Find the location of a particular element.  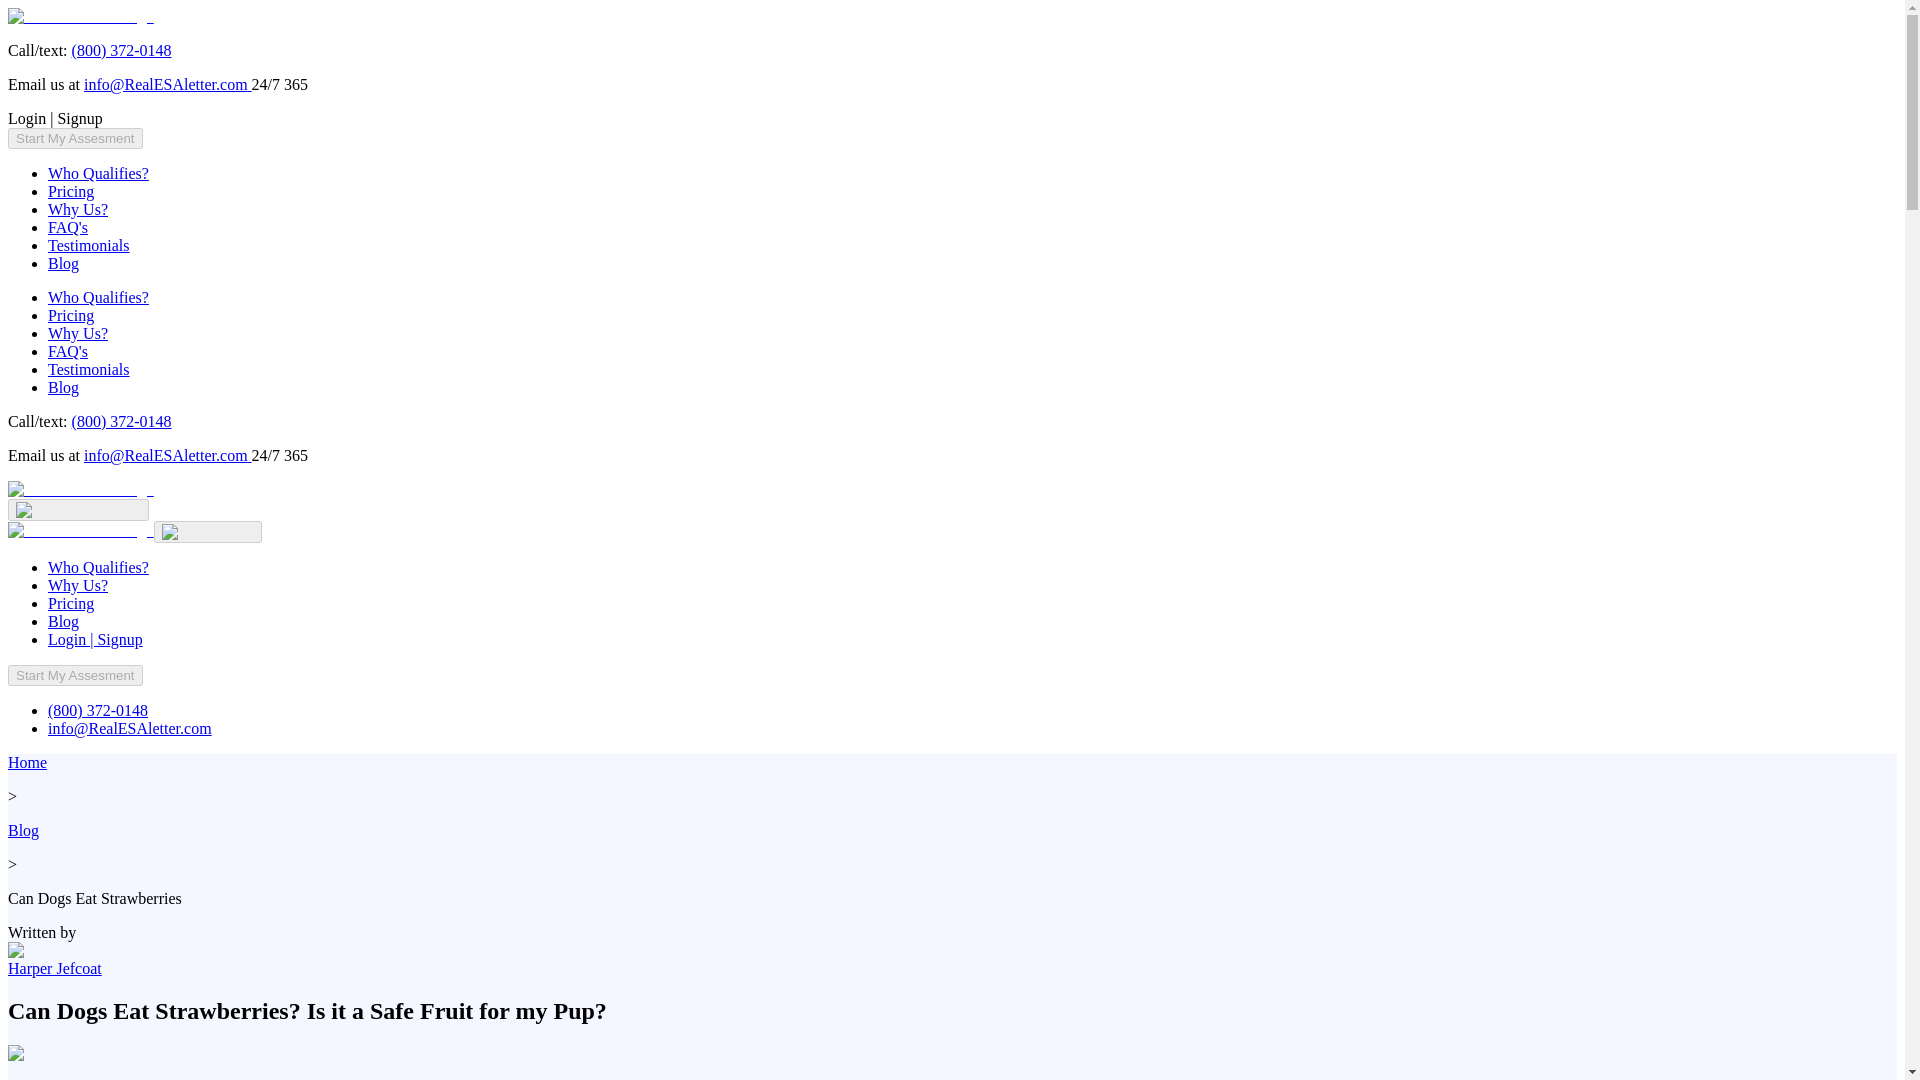

Who Qualifies? is located at coordinates (98, 297).